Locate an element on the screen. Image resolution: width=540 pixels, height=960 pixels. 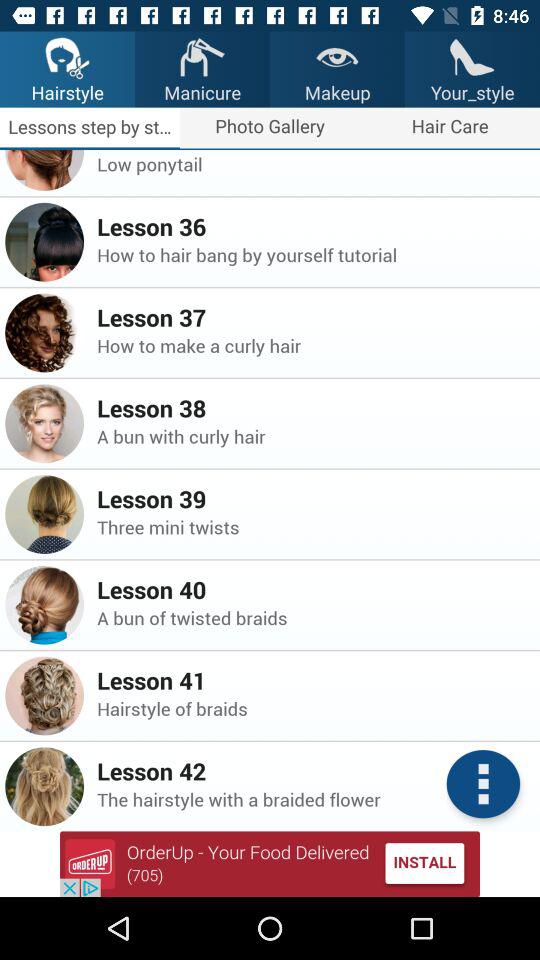
click on the image above hairstyle is located at coordinates (66, 56).